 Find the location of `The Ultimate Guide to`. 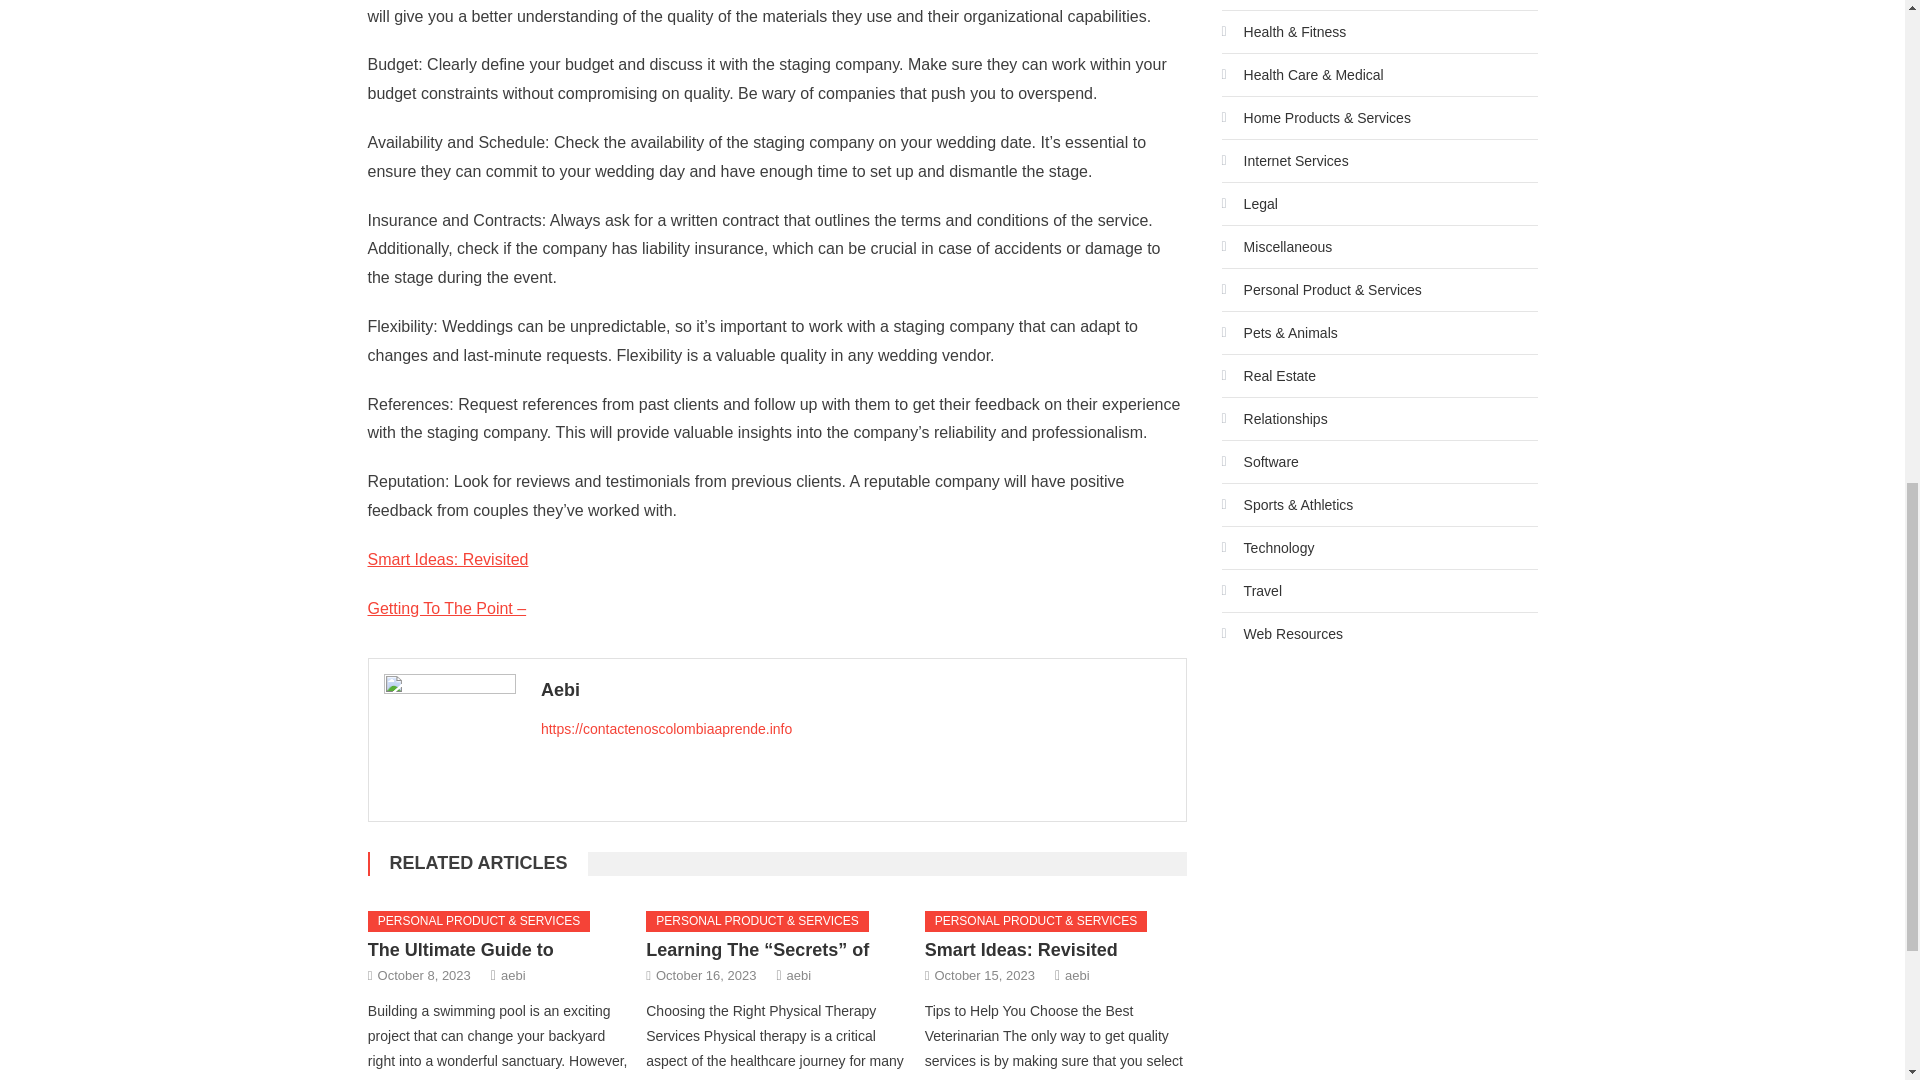

The Ultimate Guide to is located at coordinates (461, 950).